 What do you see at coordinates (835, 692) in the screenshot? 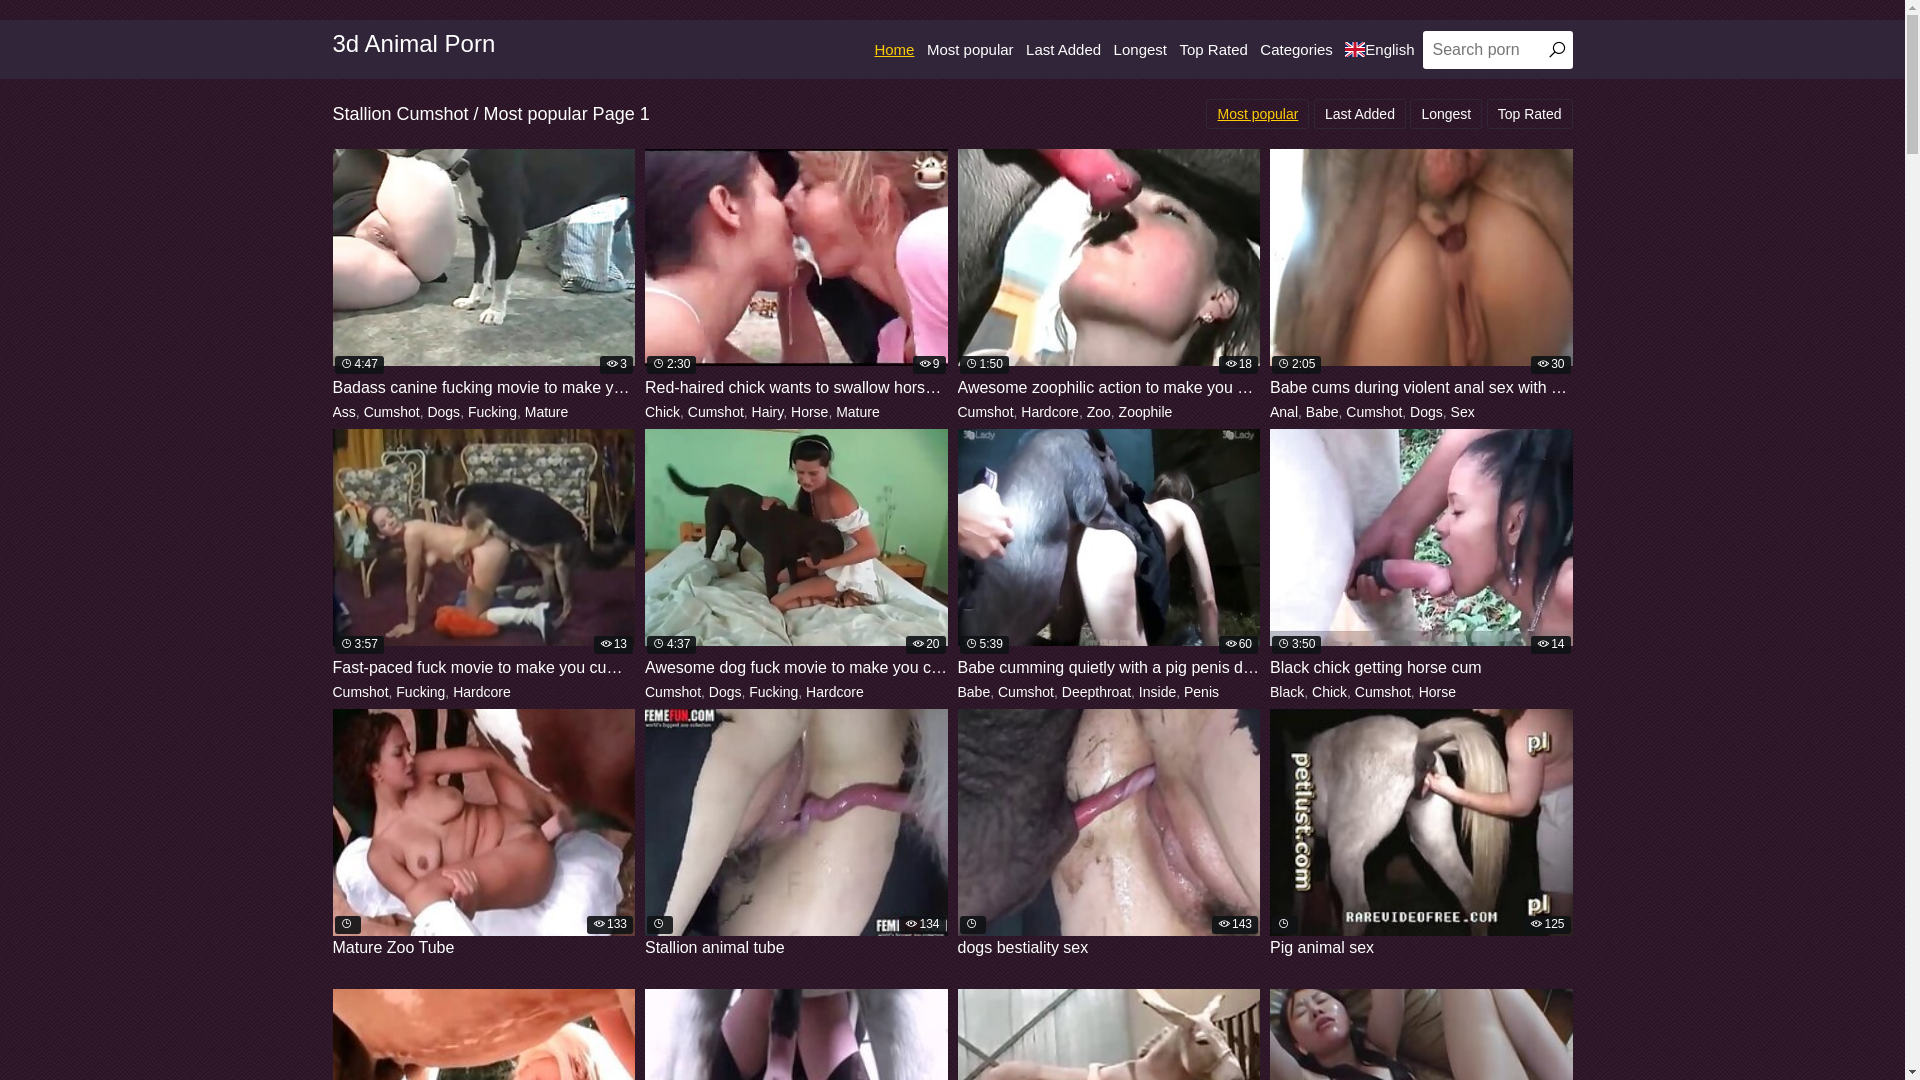
I see `Hardcore` at bounding box center [835, 692].